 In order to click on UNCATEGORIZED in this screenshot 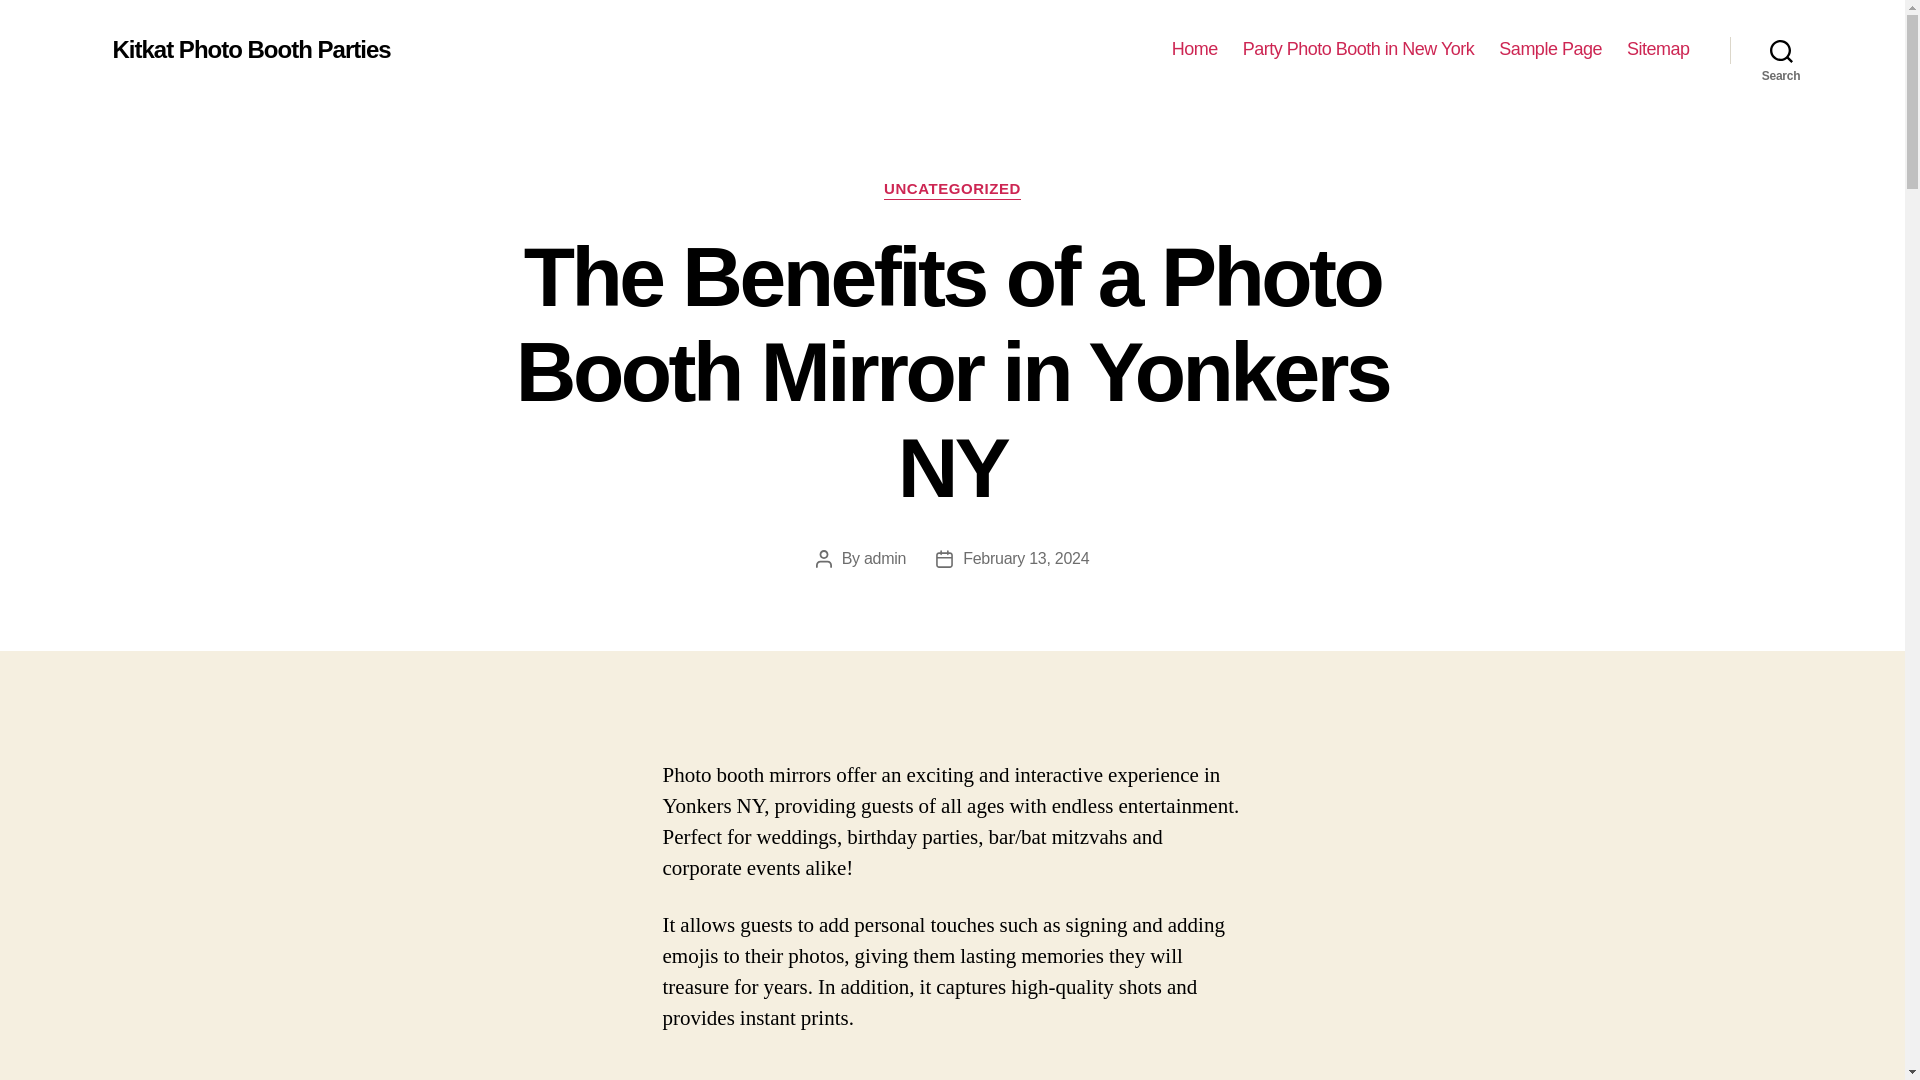, I will do `click(952, 190)`.